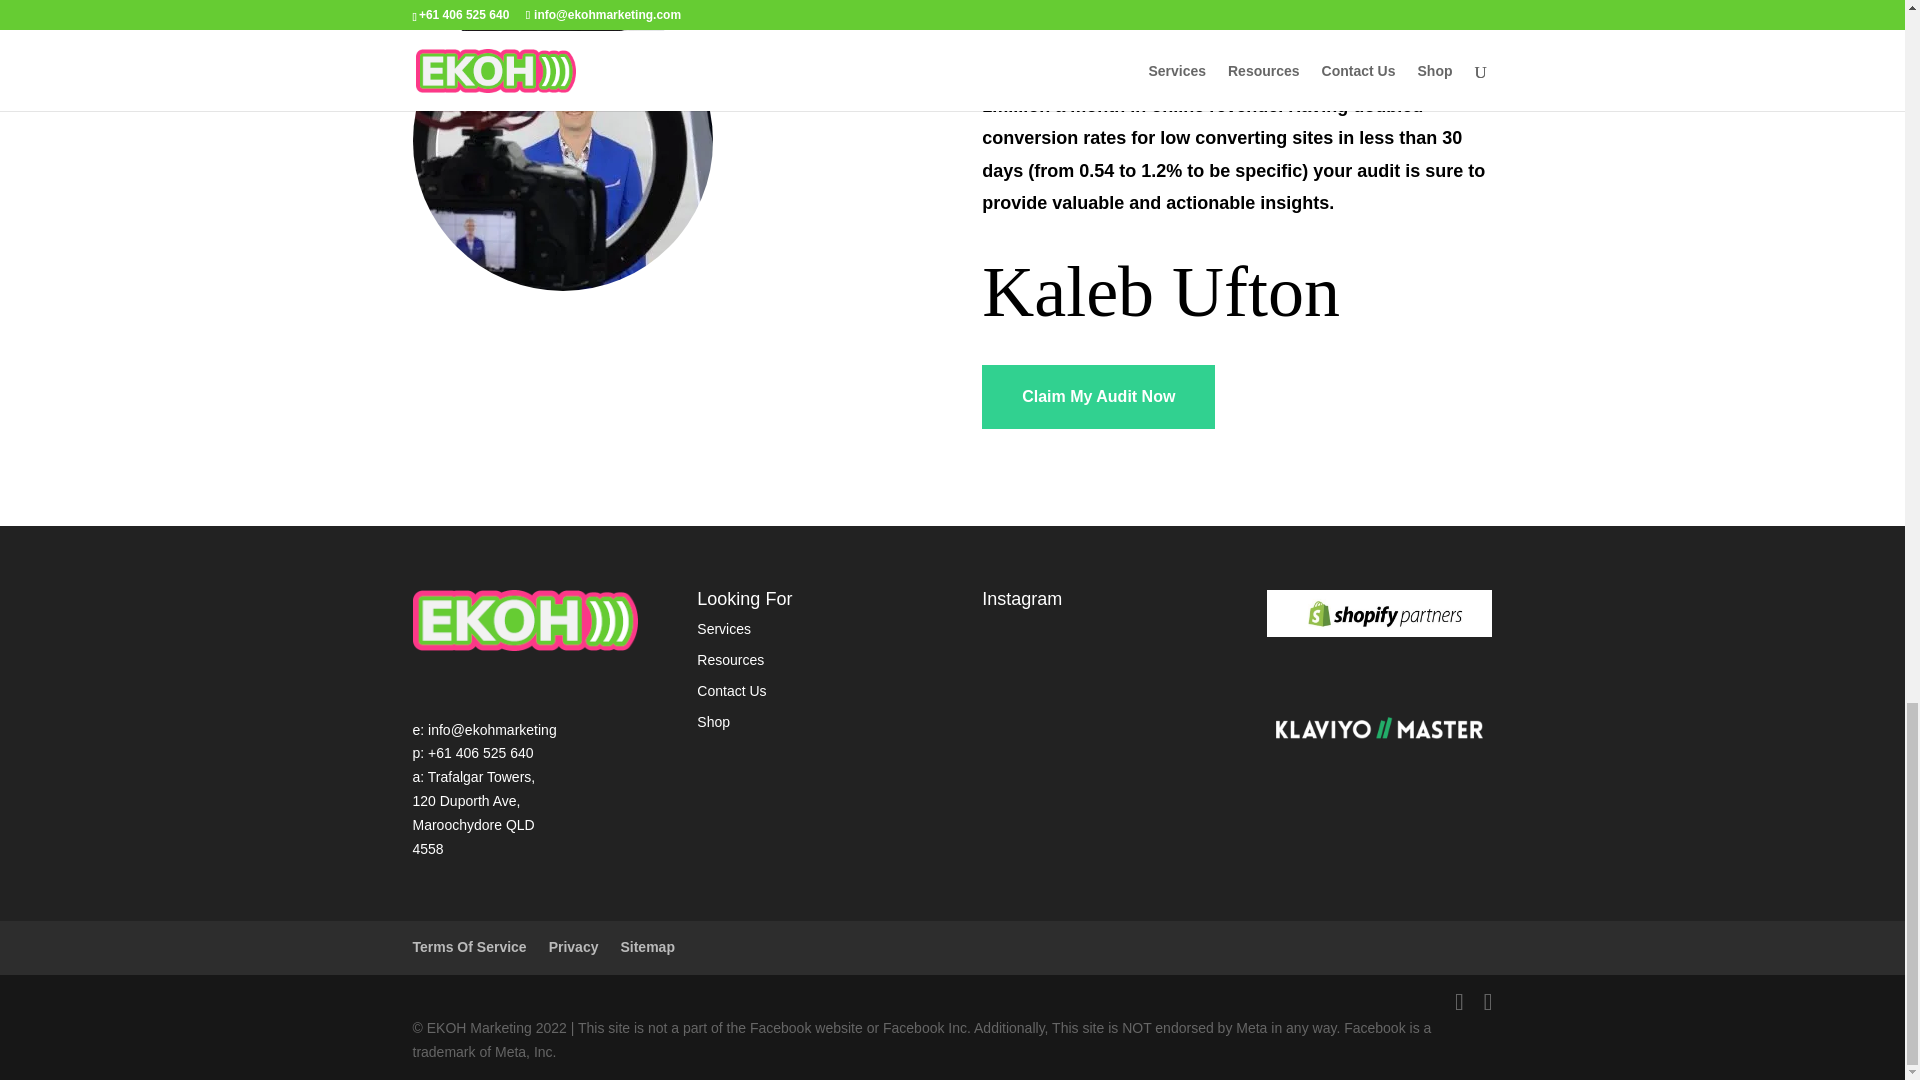 The width and height of the screenshot is (1920, 1080). I want to click on Services, so click(723, 629).